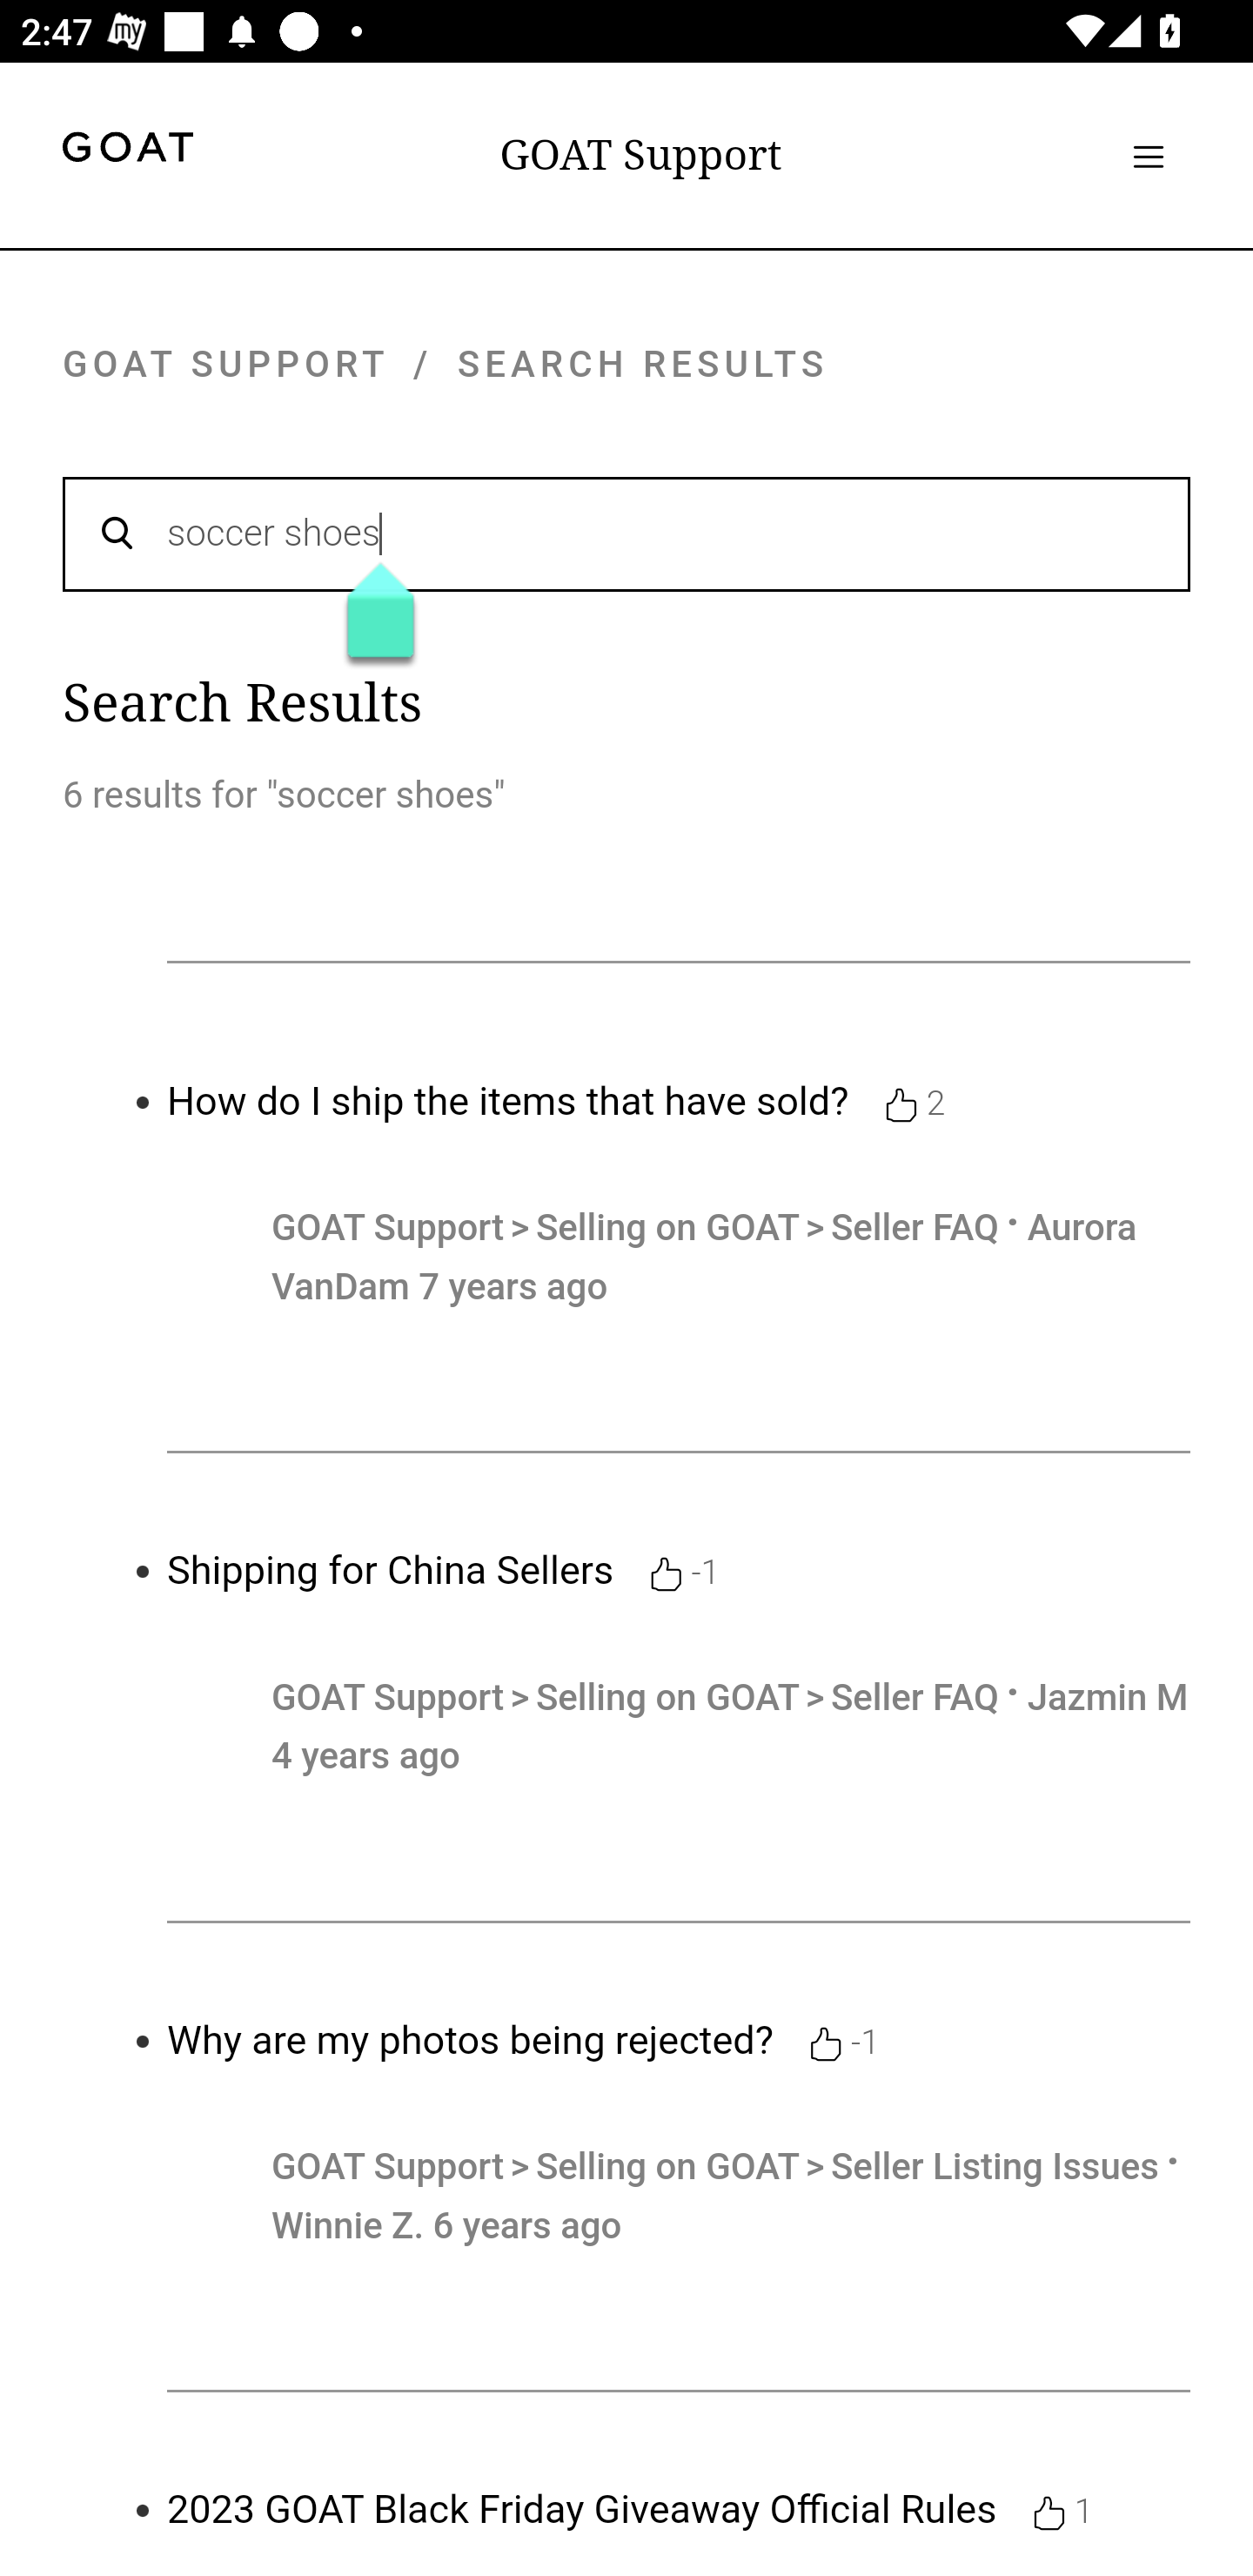 The width and height of the screenshot is (1253, 2576). Describe the element at coordinates (994, 2167) in the screenshot. I see `Seller Listing Issues` at that location.